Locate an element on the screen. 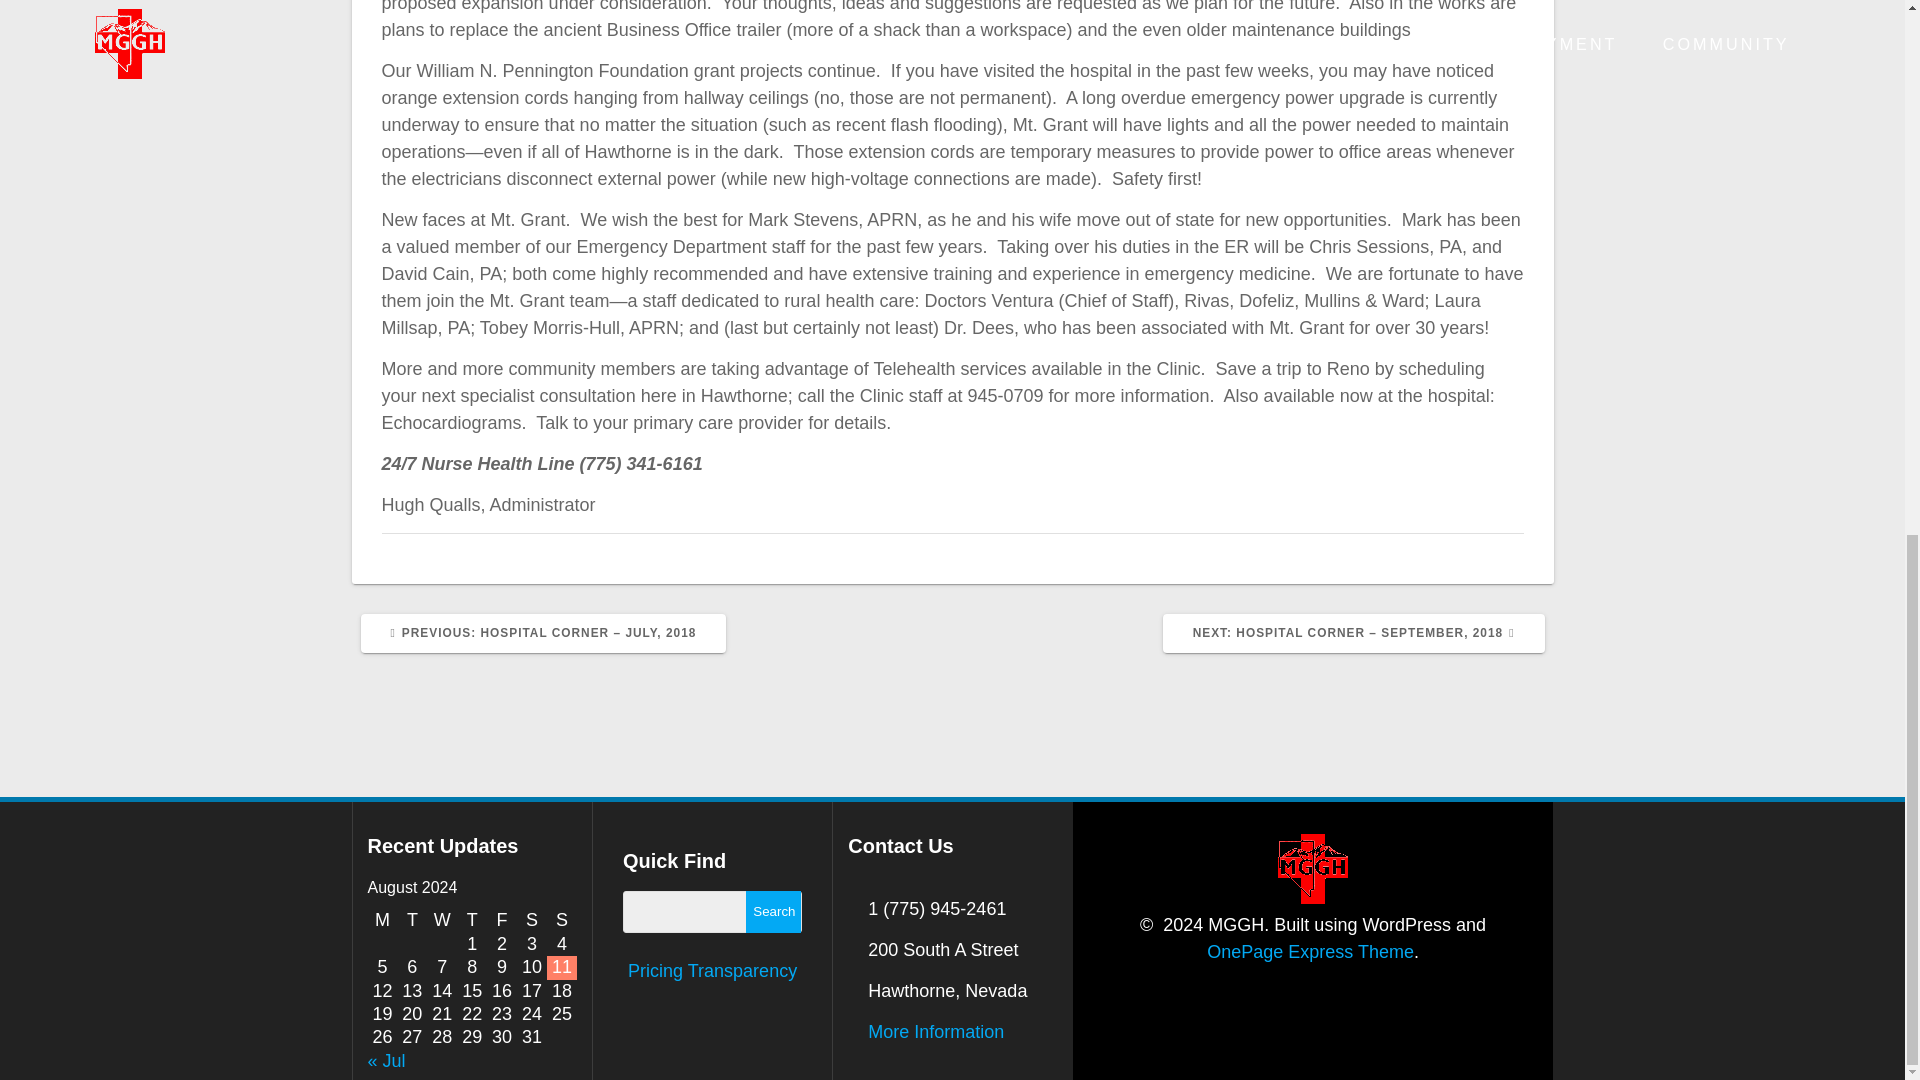 The height and width of the screenshot is (1080, 1920). Sunday is located at coordinates (562, 920).